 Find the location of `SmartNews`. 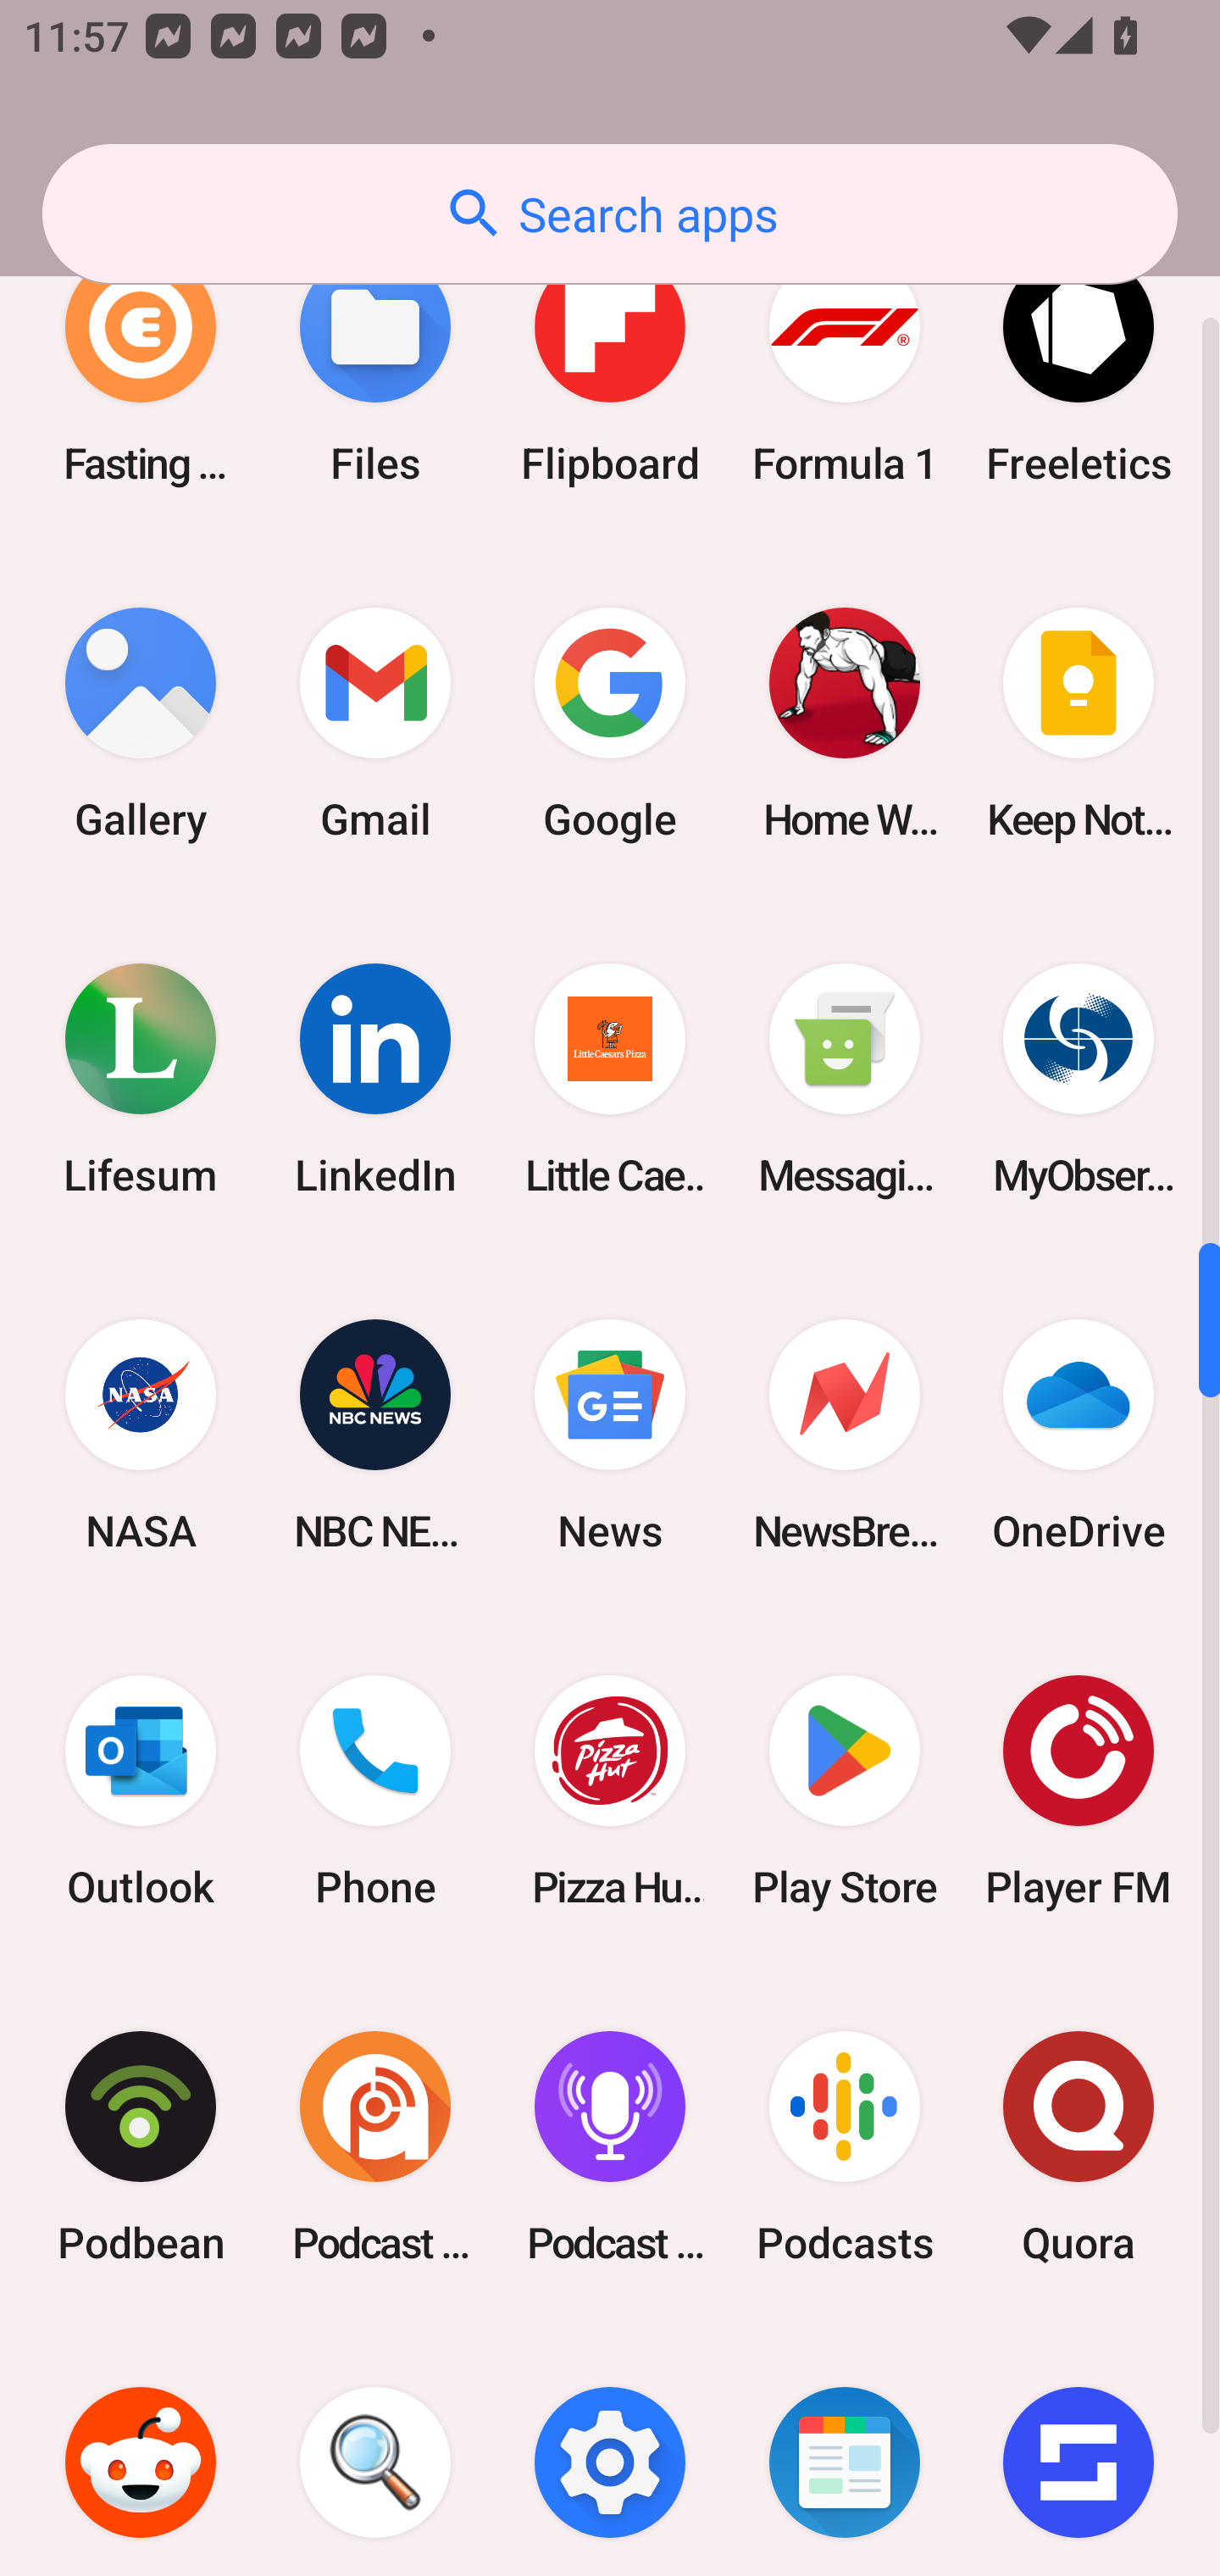

SmartNews is located at coordinates (844, 2451).